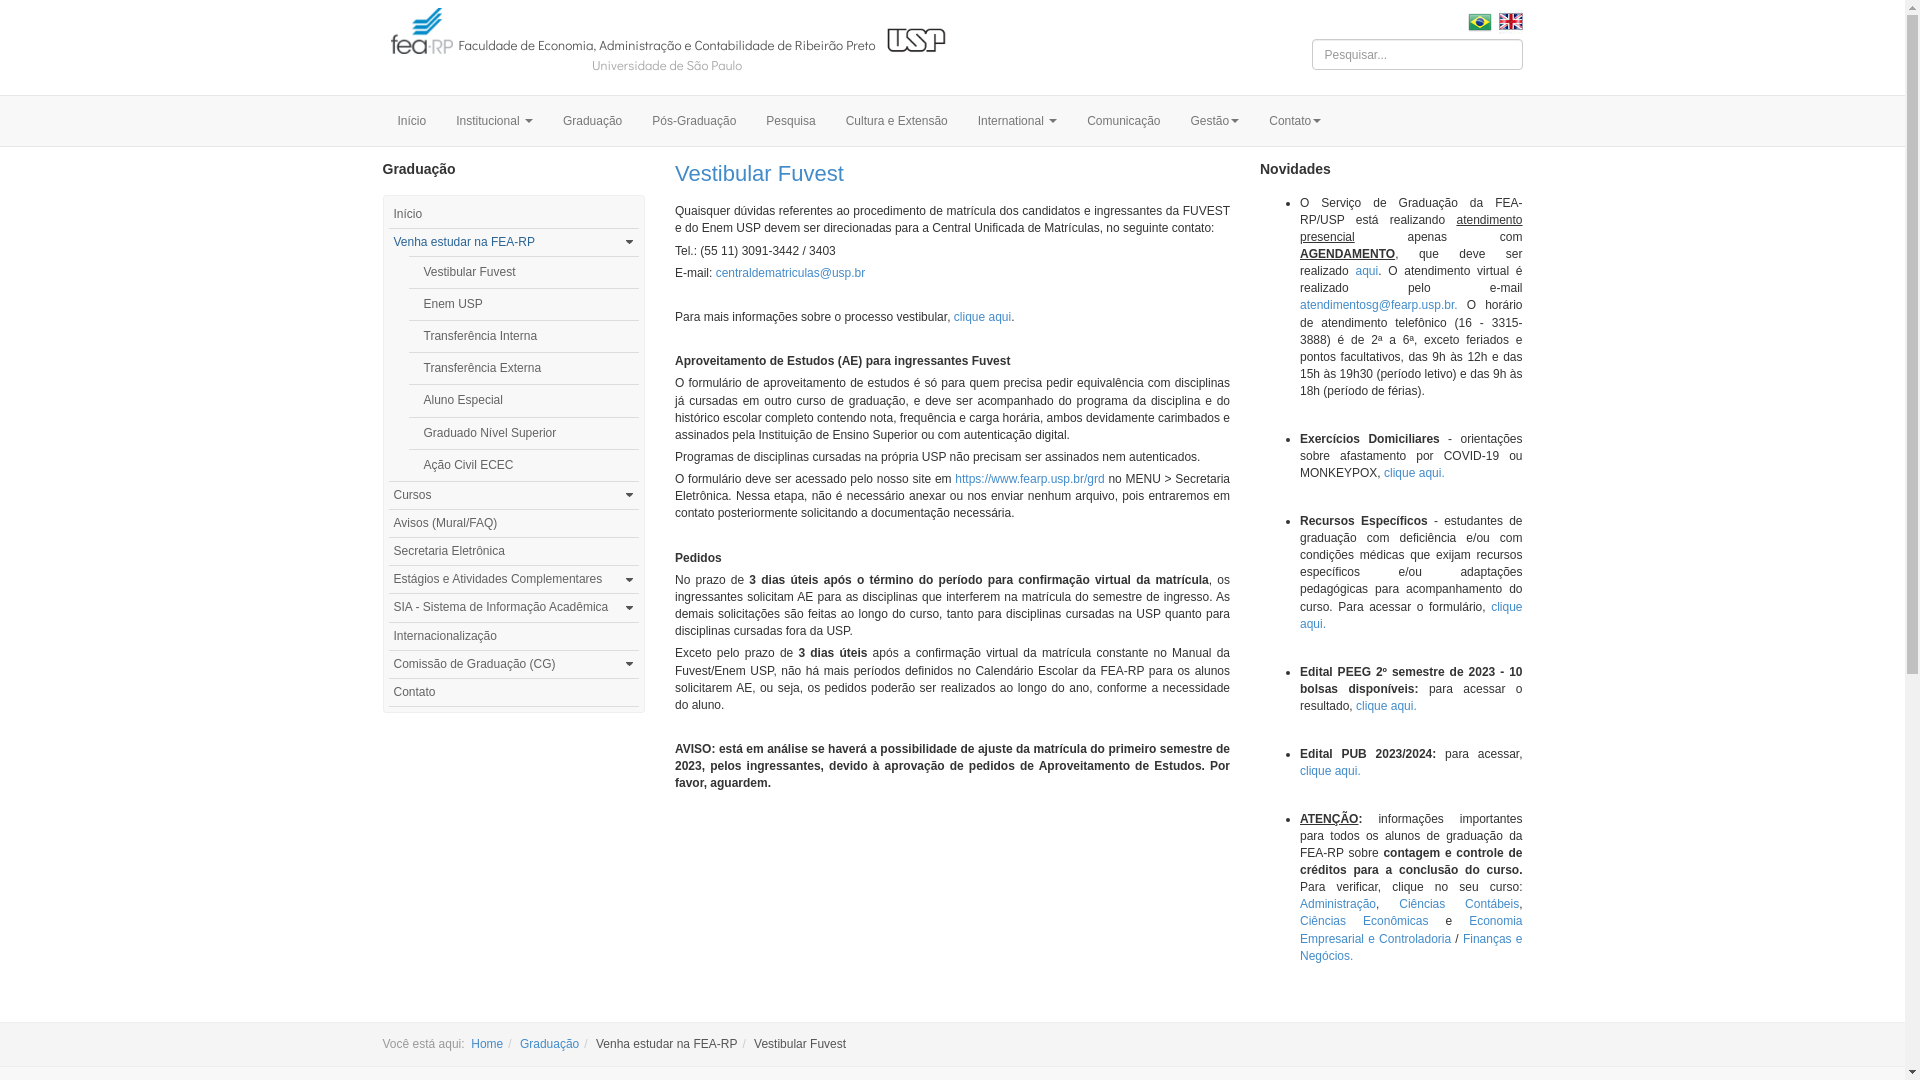 Image resolution: width=1920 pixels, height=1080 pixels. What do you see at coordinates (1379, 304) in the screenshot?
I see `atendimentosg@fearp.usp.br.` at bounding box center [1379, 304].